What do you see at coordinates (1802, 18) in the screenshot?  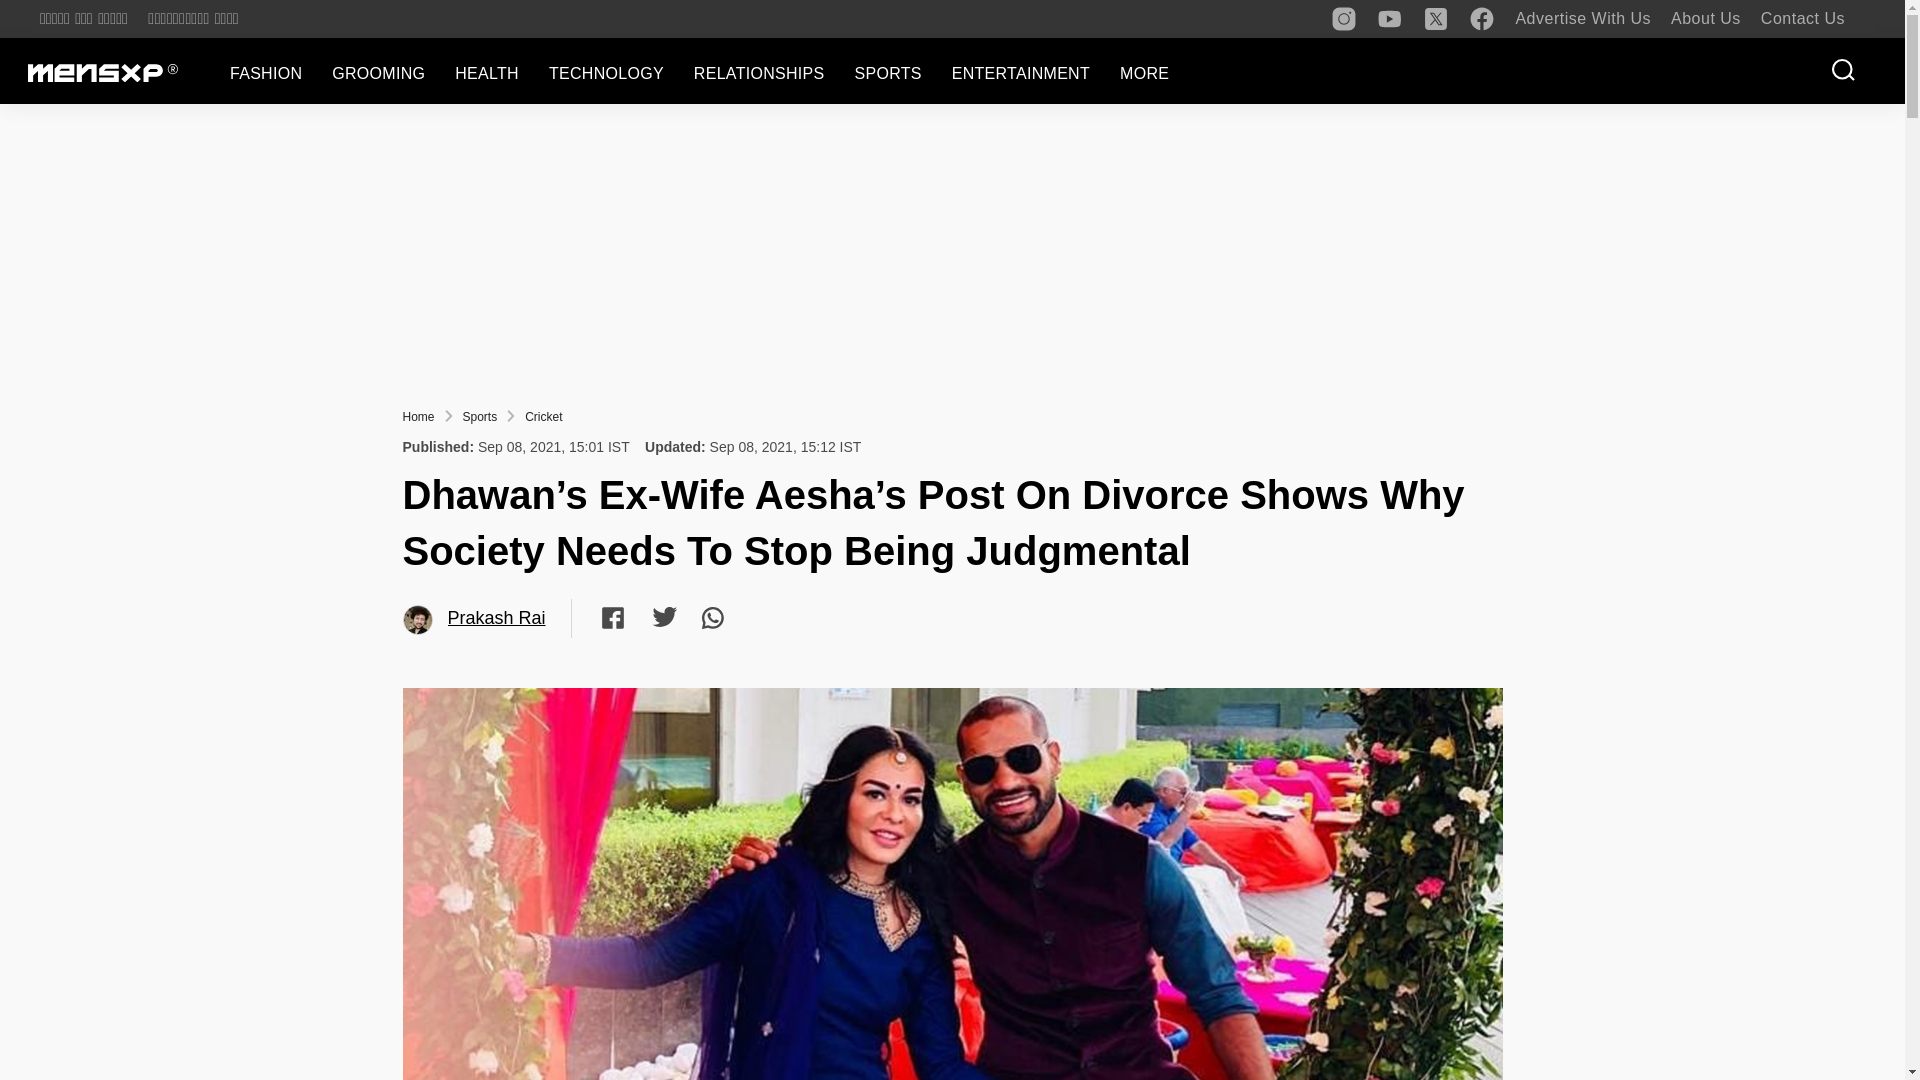 I see `Contact Us ` at bounding box center [1802, 18].